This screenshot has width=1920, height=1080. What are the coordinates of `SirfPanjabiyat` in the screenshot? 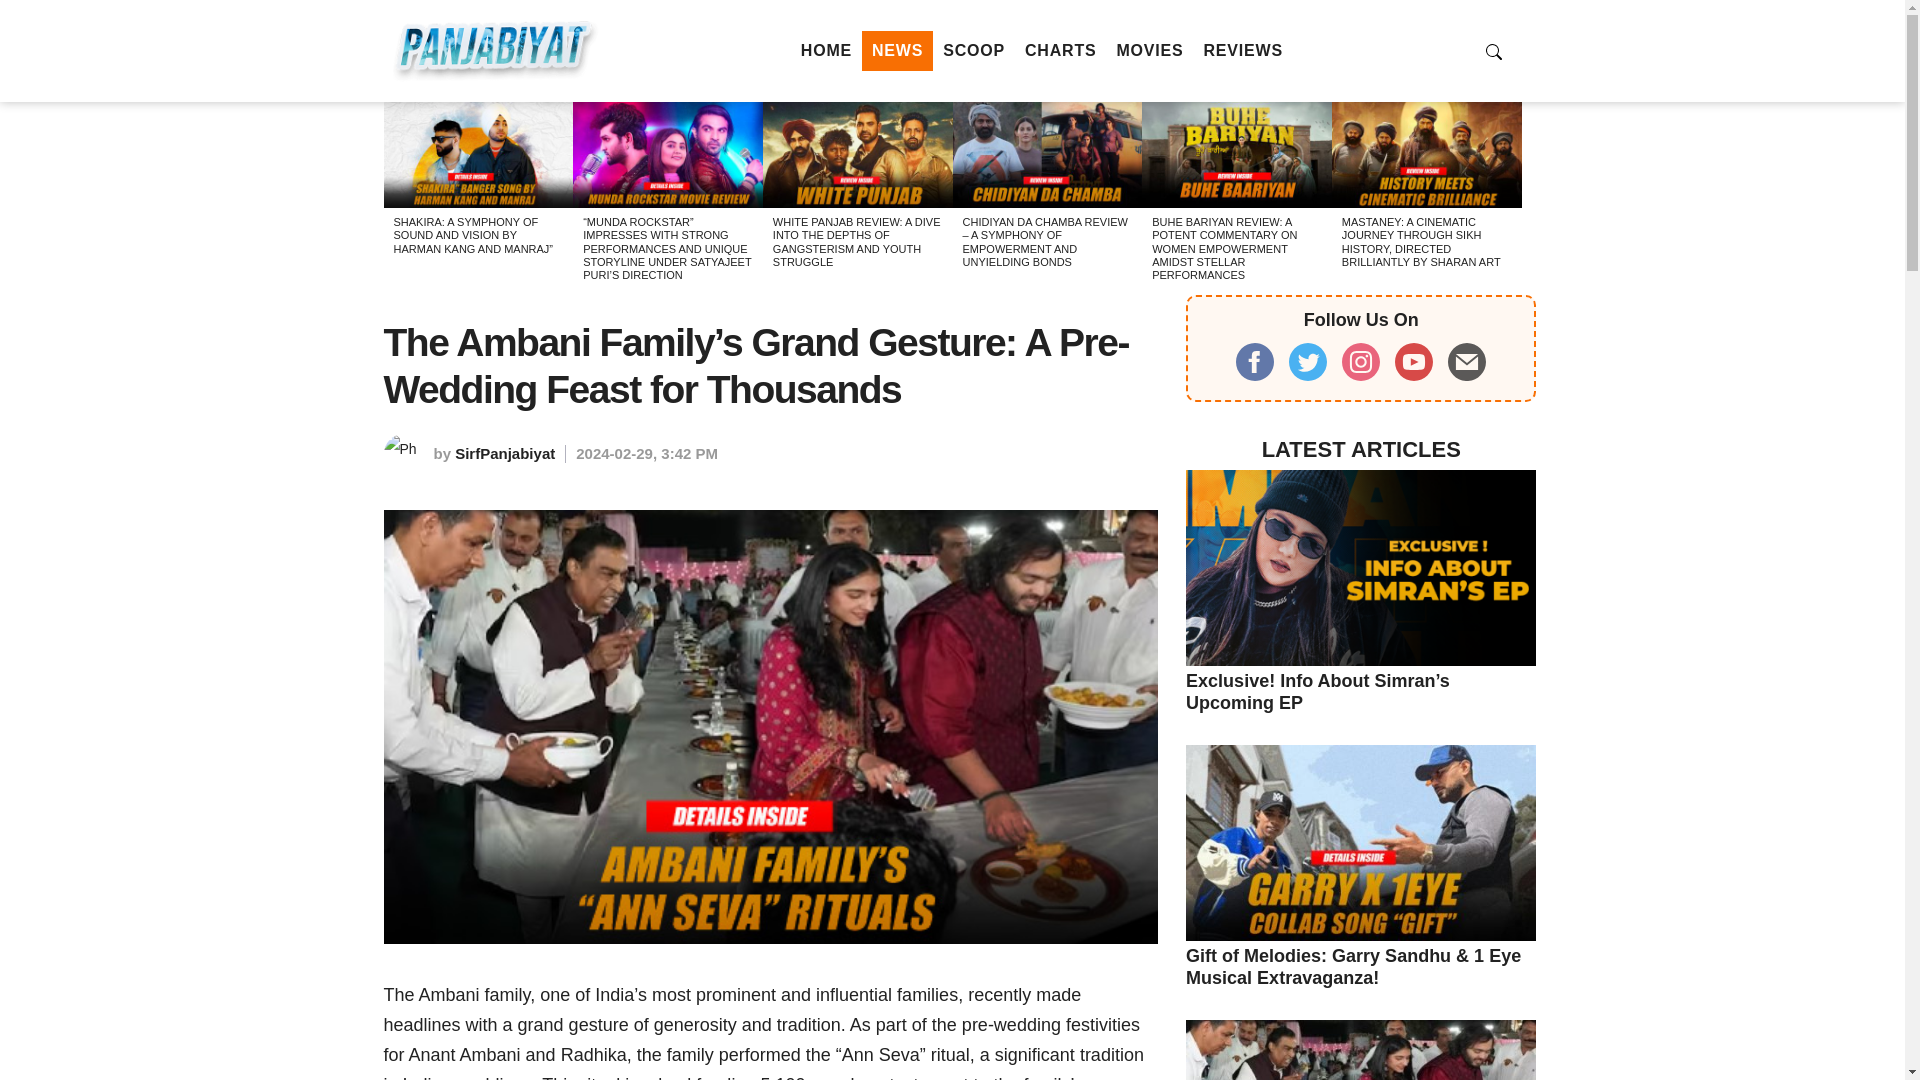 It's located at (504, 453).